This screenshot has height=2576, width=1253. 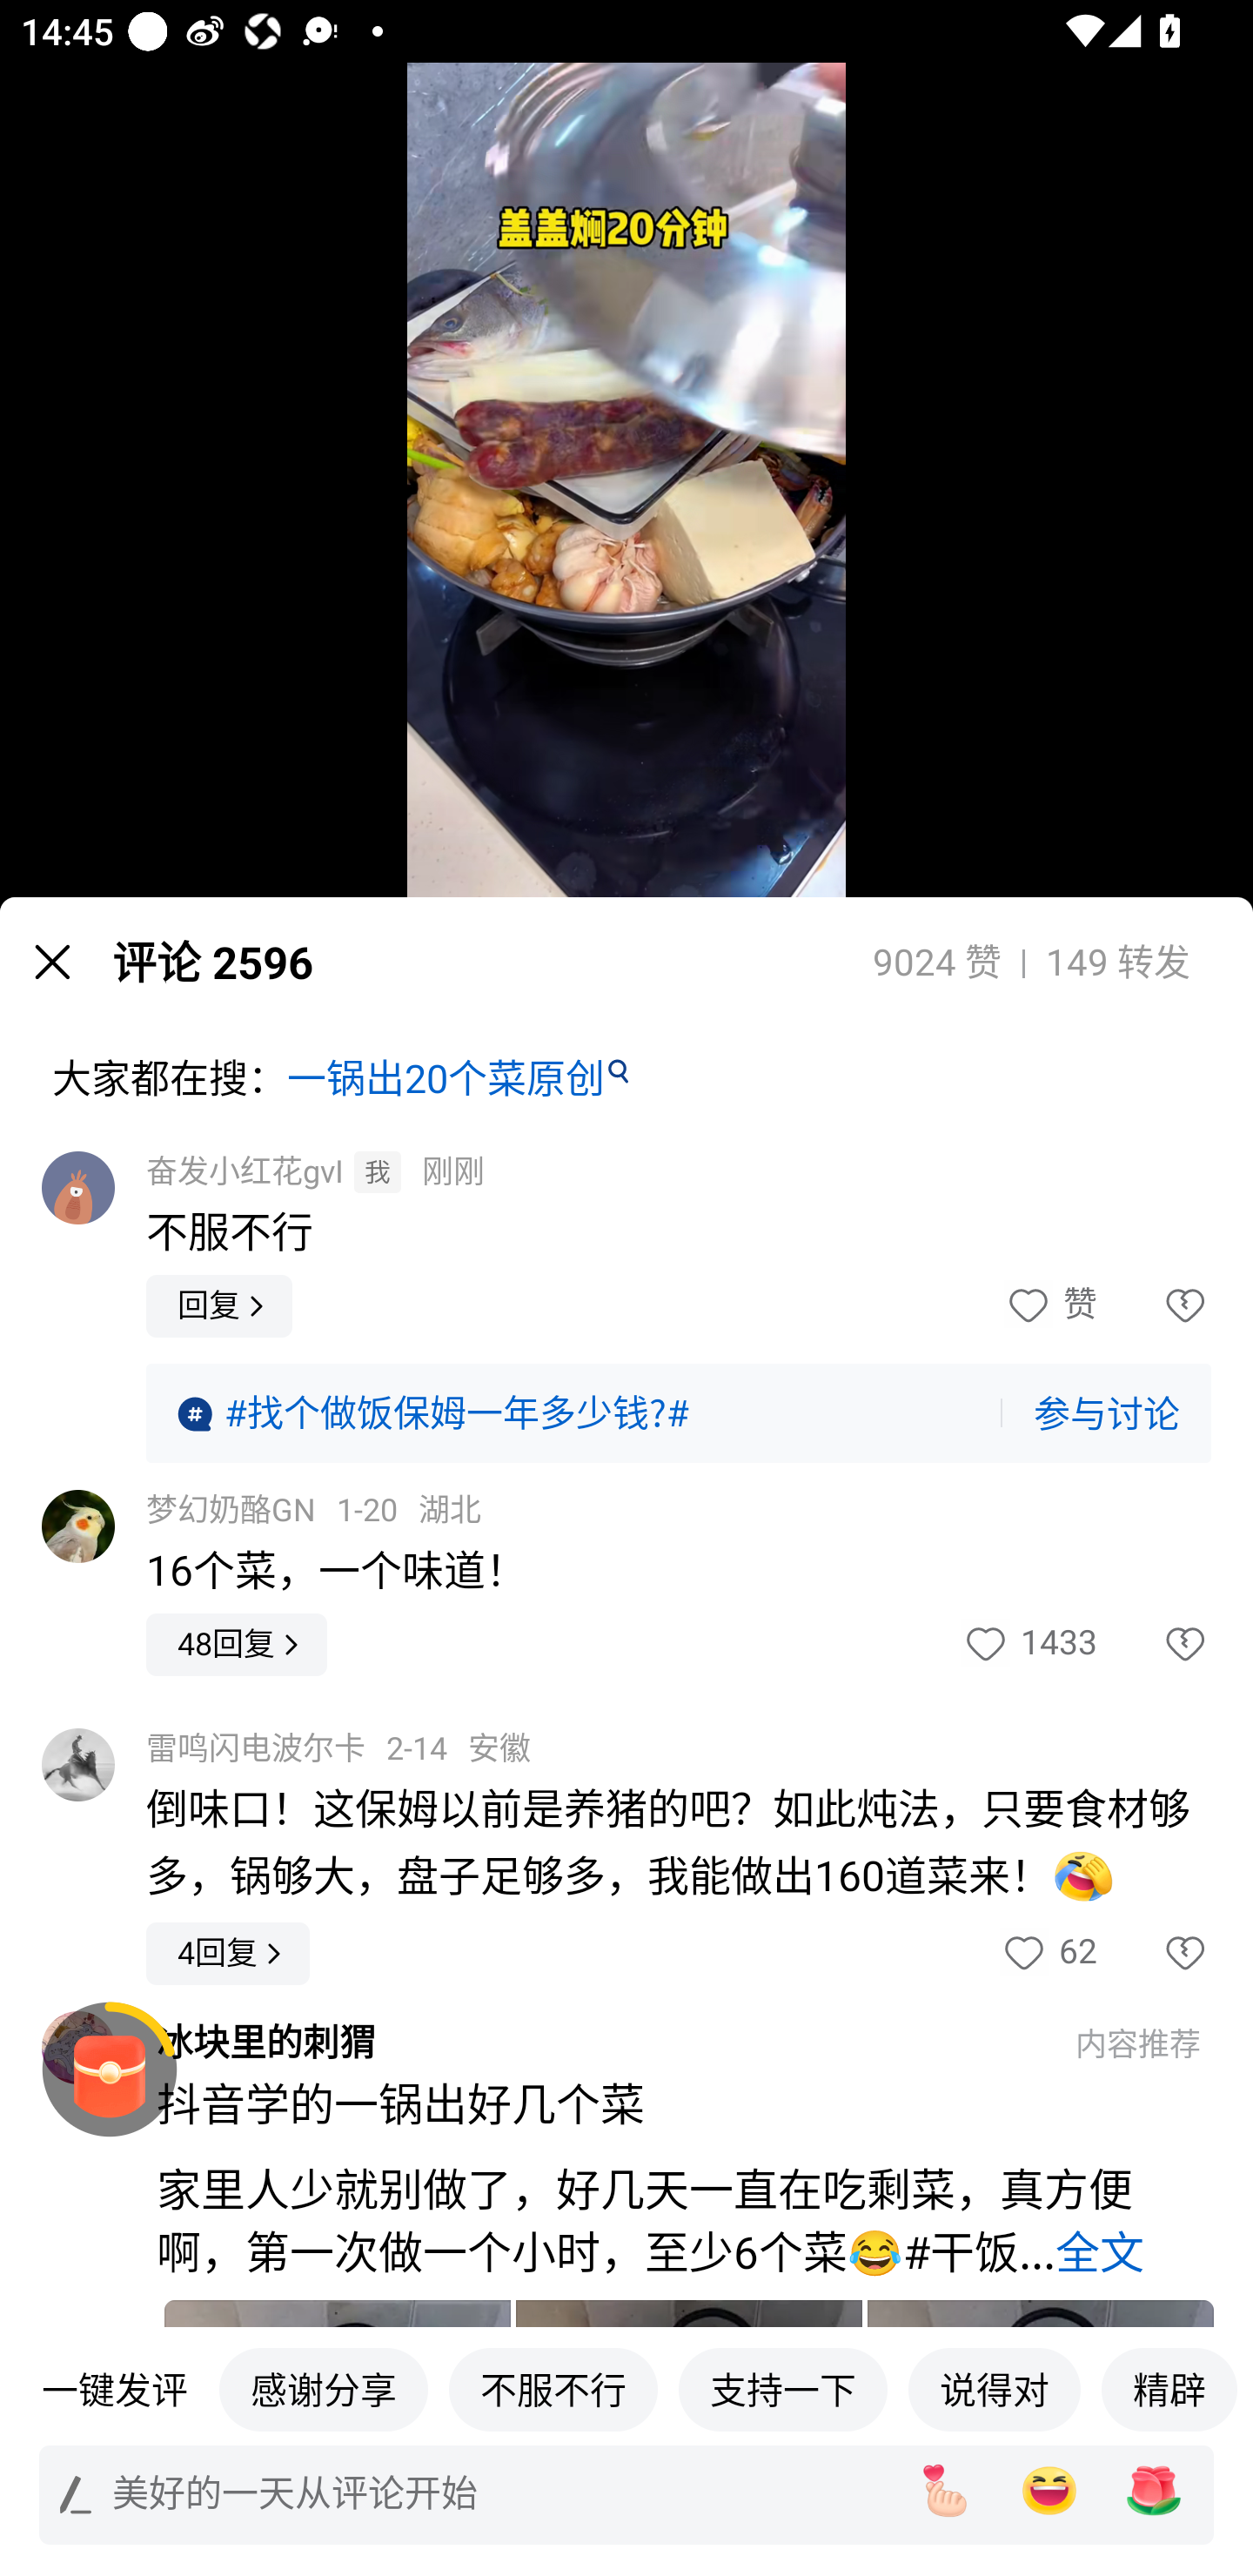 I want to click on 回复, so click(x=219, y=1305).